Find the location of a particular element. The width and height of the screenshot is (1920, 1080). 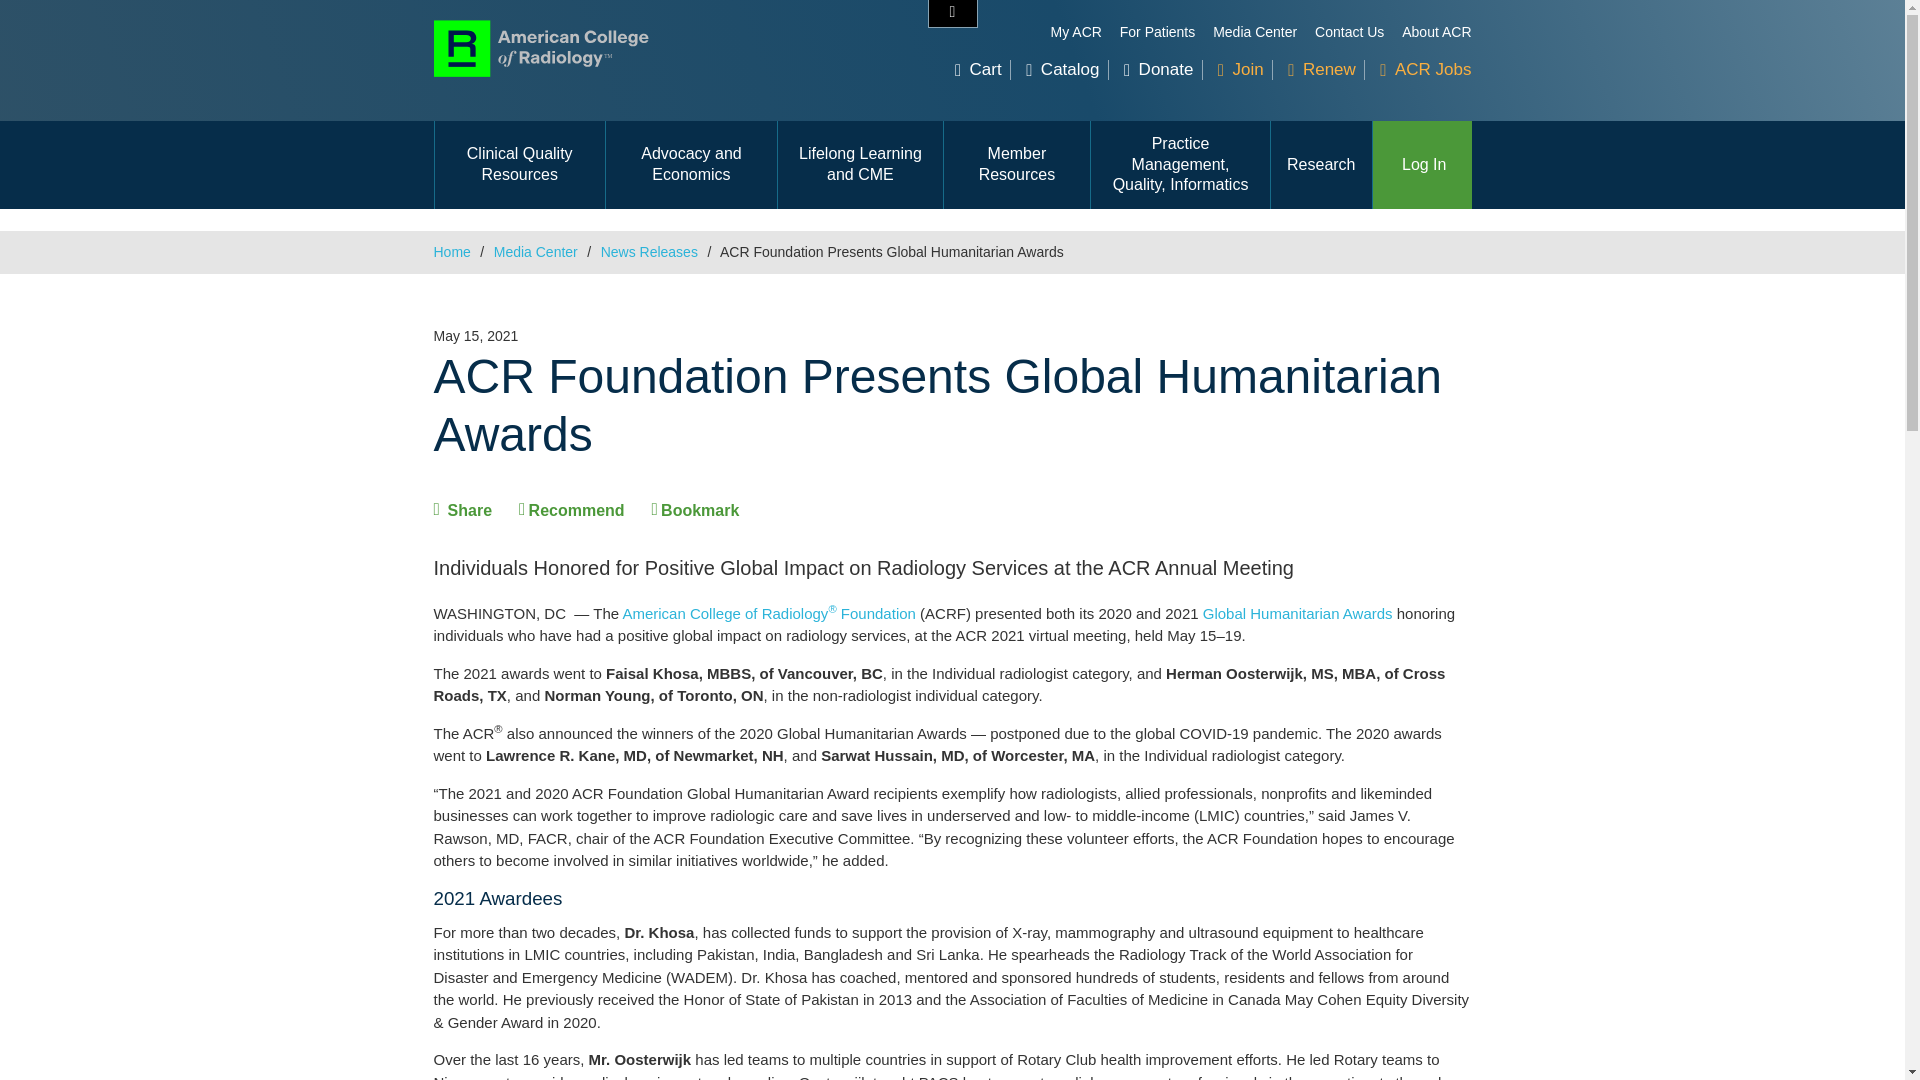

For Patients is located at coordinates (1156, 31).